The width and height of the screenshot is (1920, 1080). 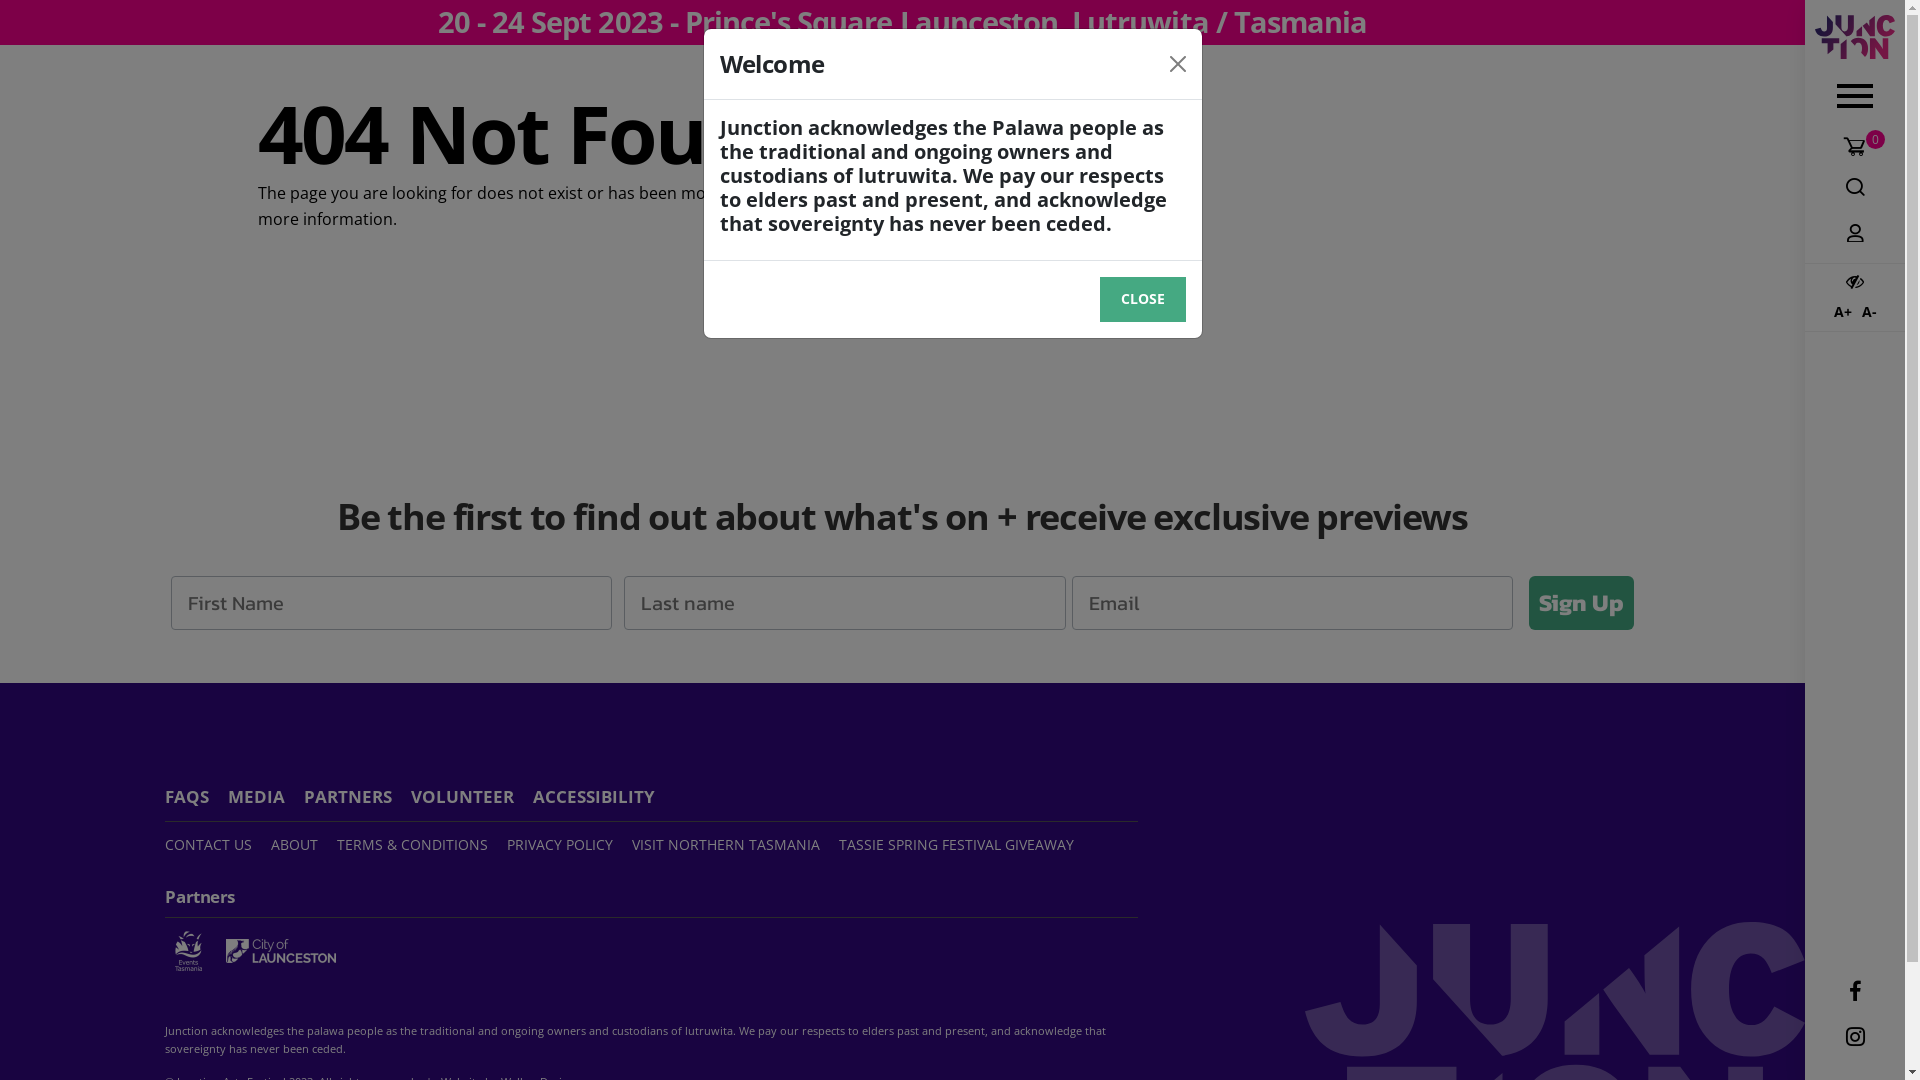 I want to click on Smaller Text
A-, so click(x=1868, y=312).